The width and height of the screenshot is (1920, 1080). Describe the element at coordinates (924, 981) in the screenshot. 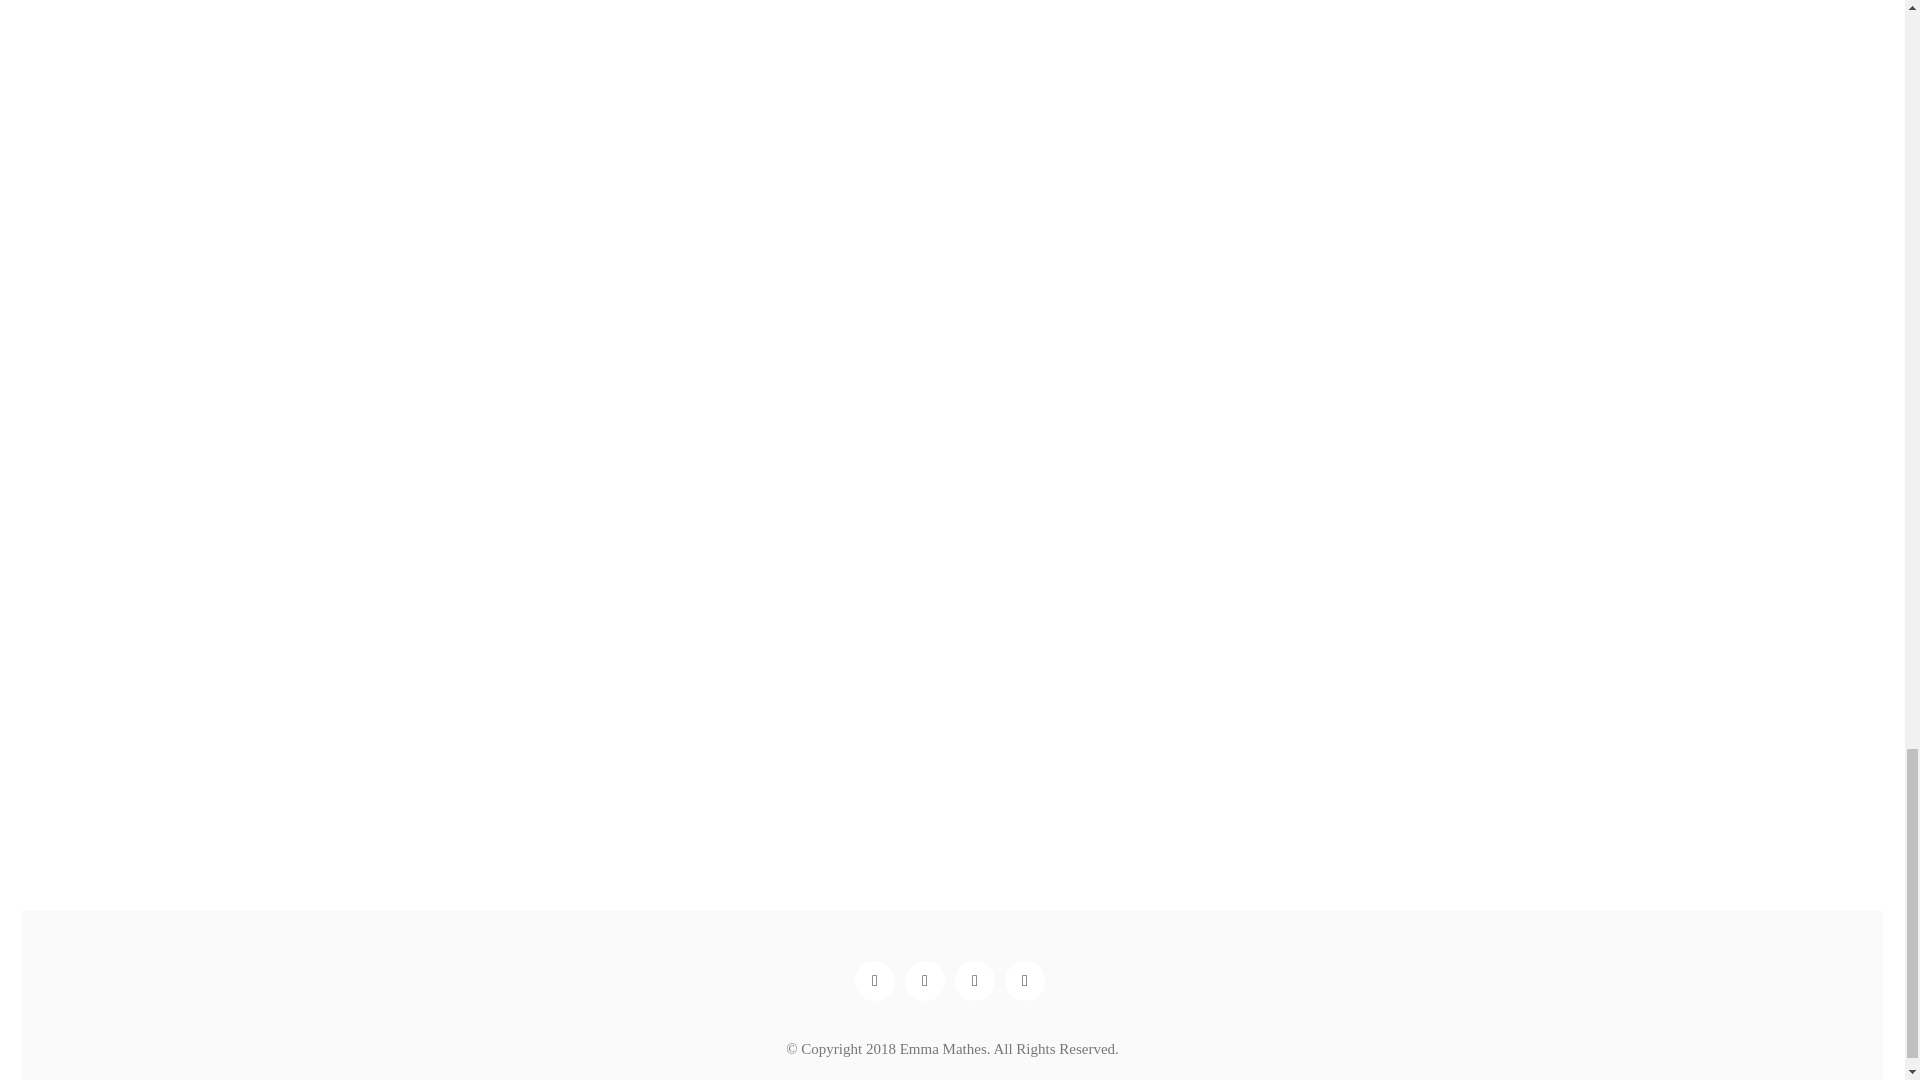

I see `LinkedIn` at that location.